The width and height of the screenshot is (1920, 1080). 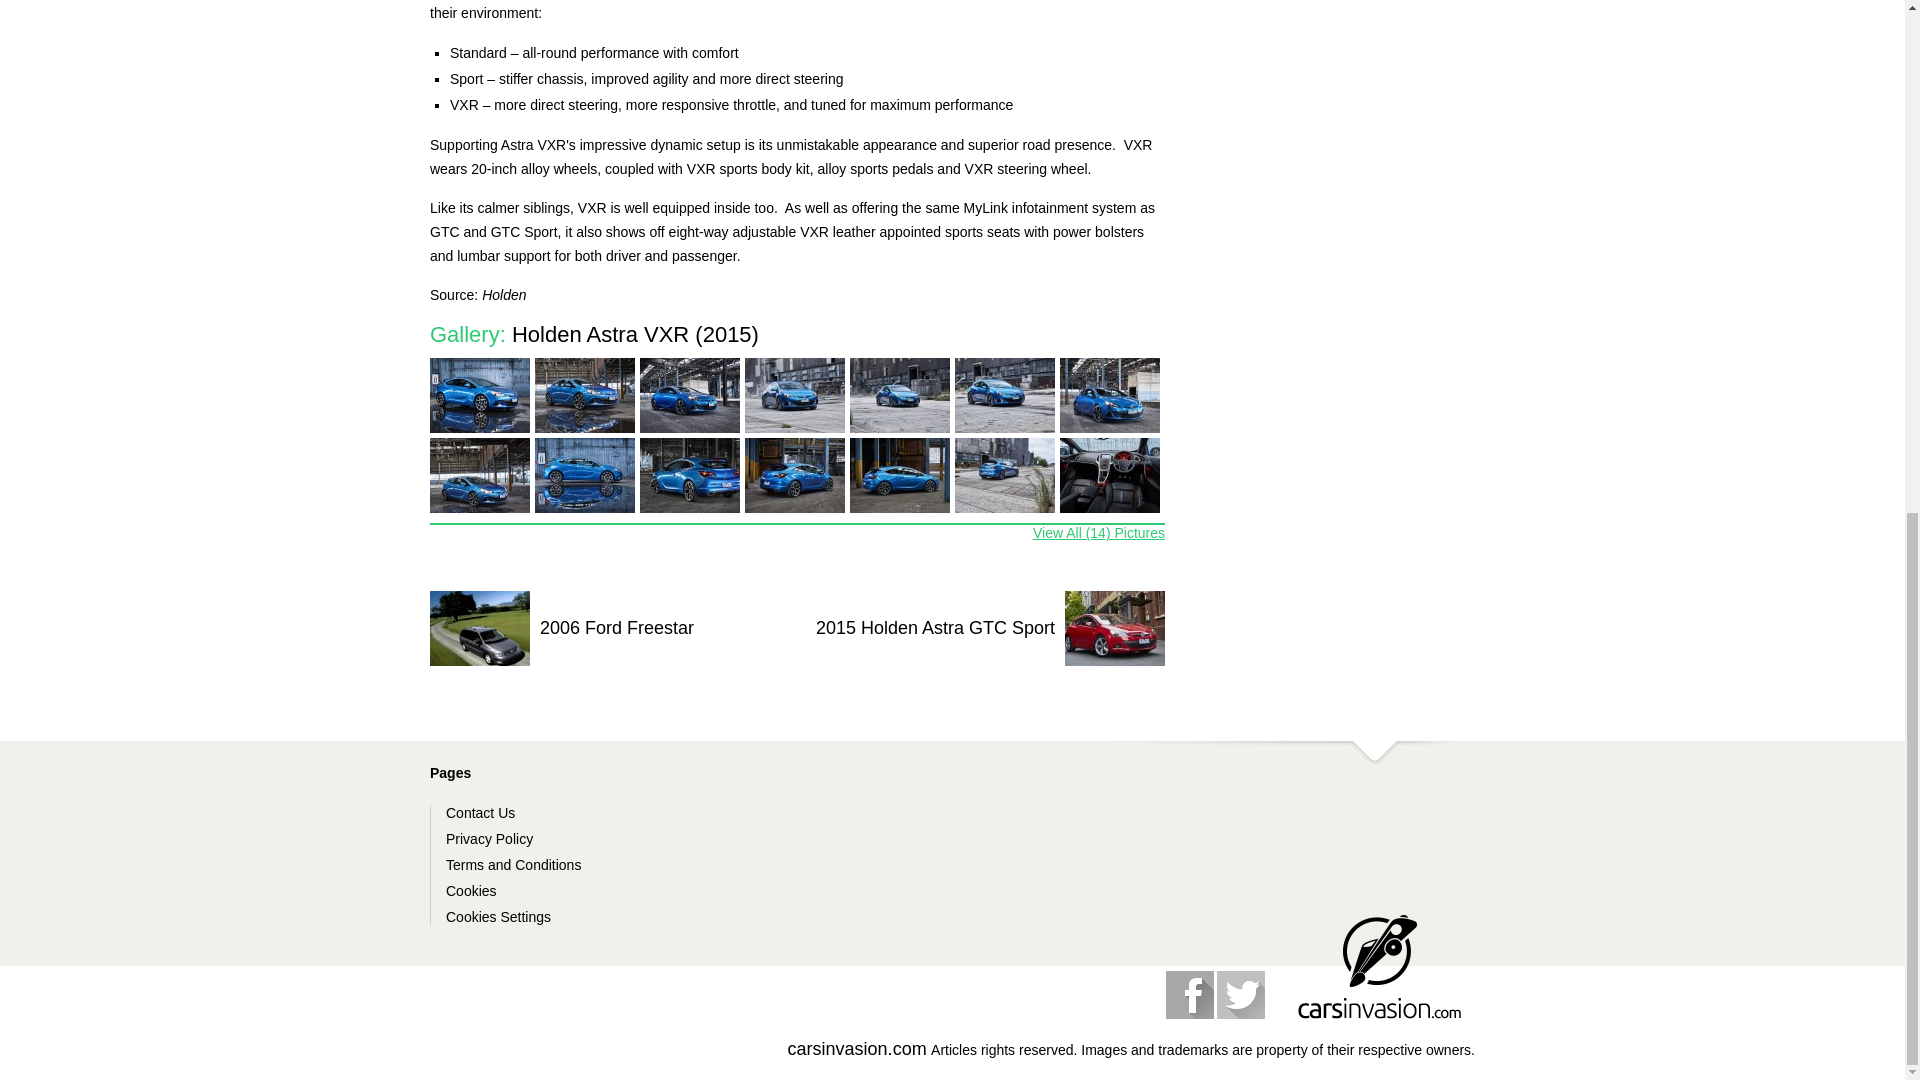 I want to click on Click to view full size image, so click(x=480, y=476).